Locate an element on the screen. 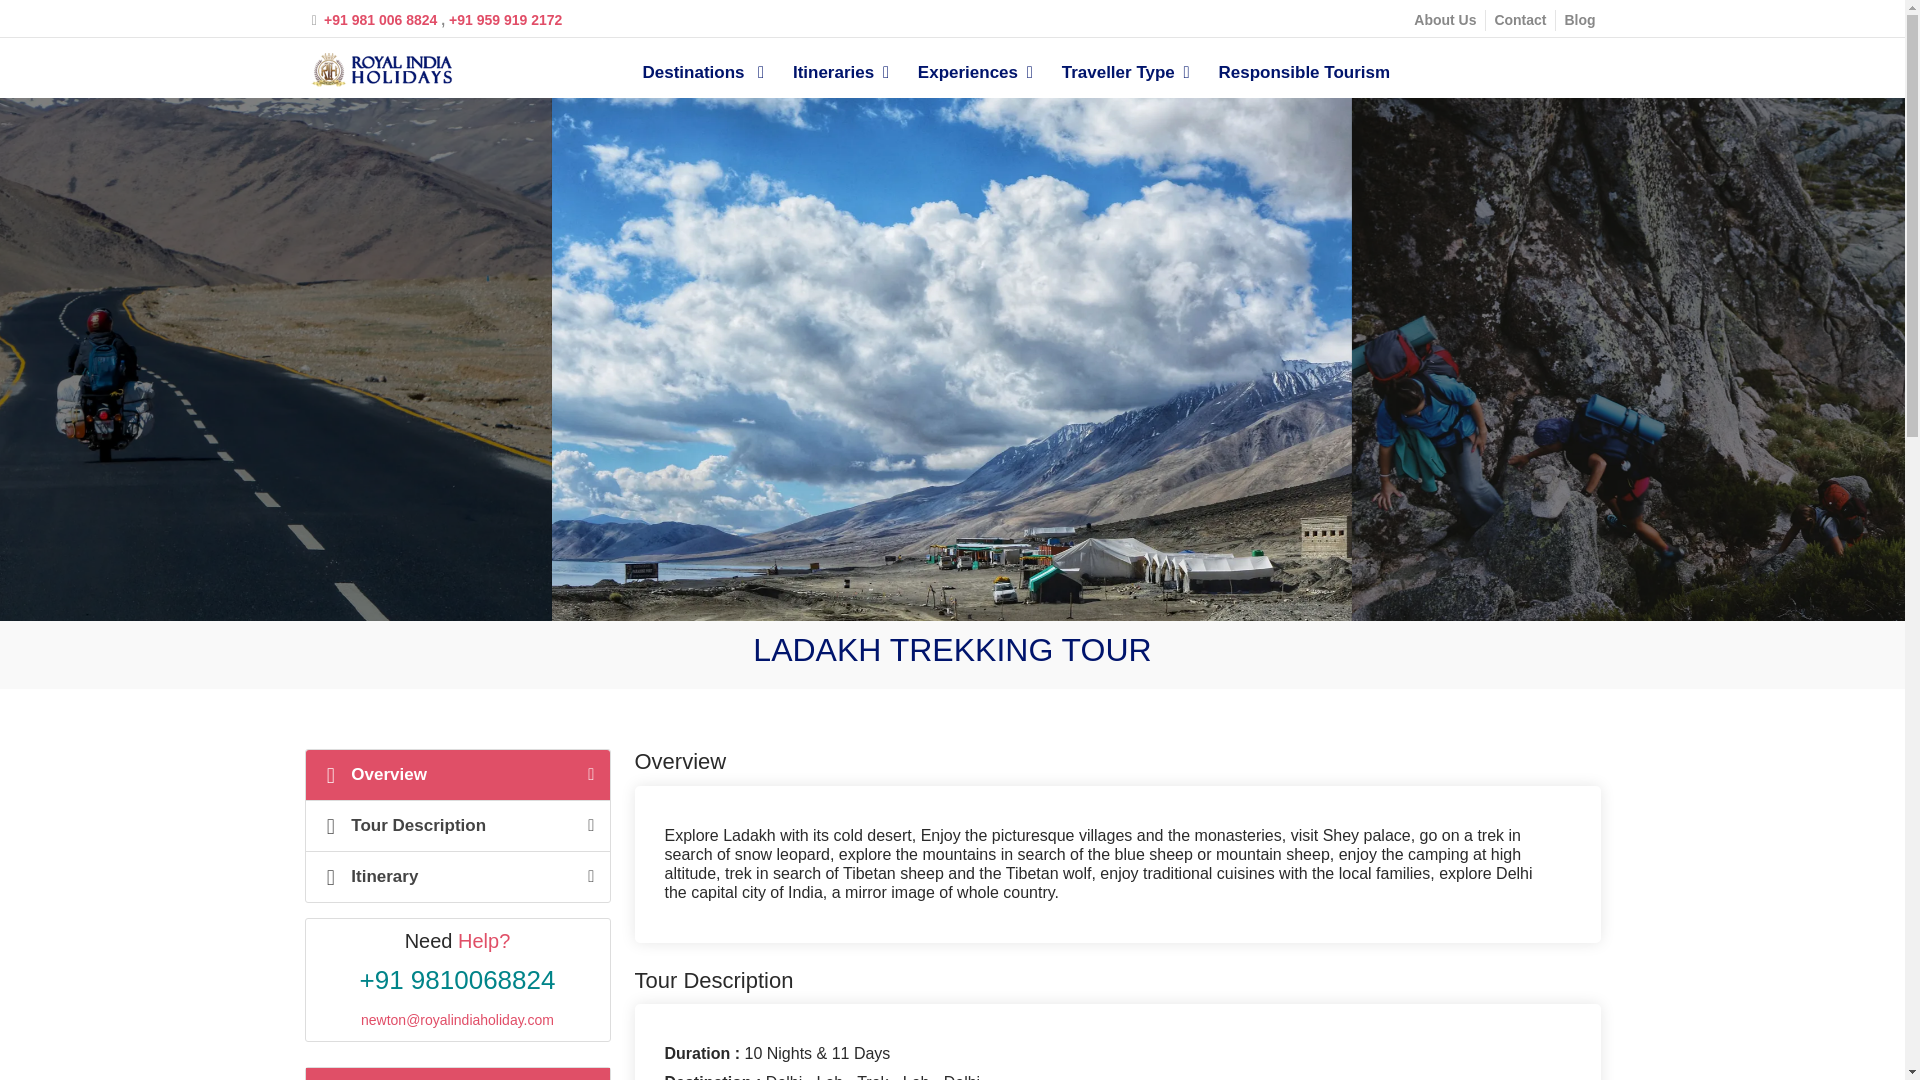  Destinations is located at coordinates (707, 80).